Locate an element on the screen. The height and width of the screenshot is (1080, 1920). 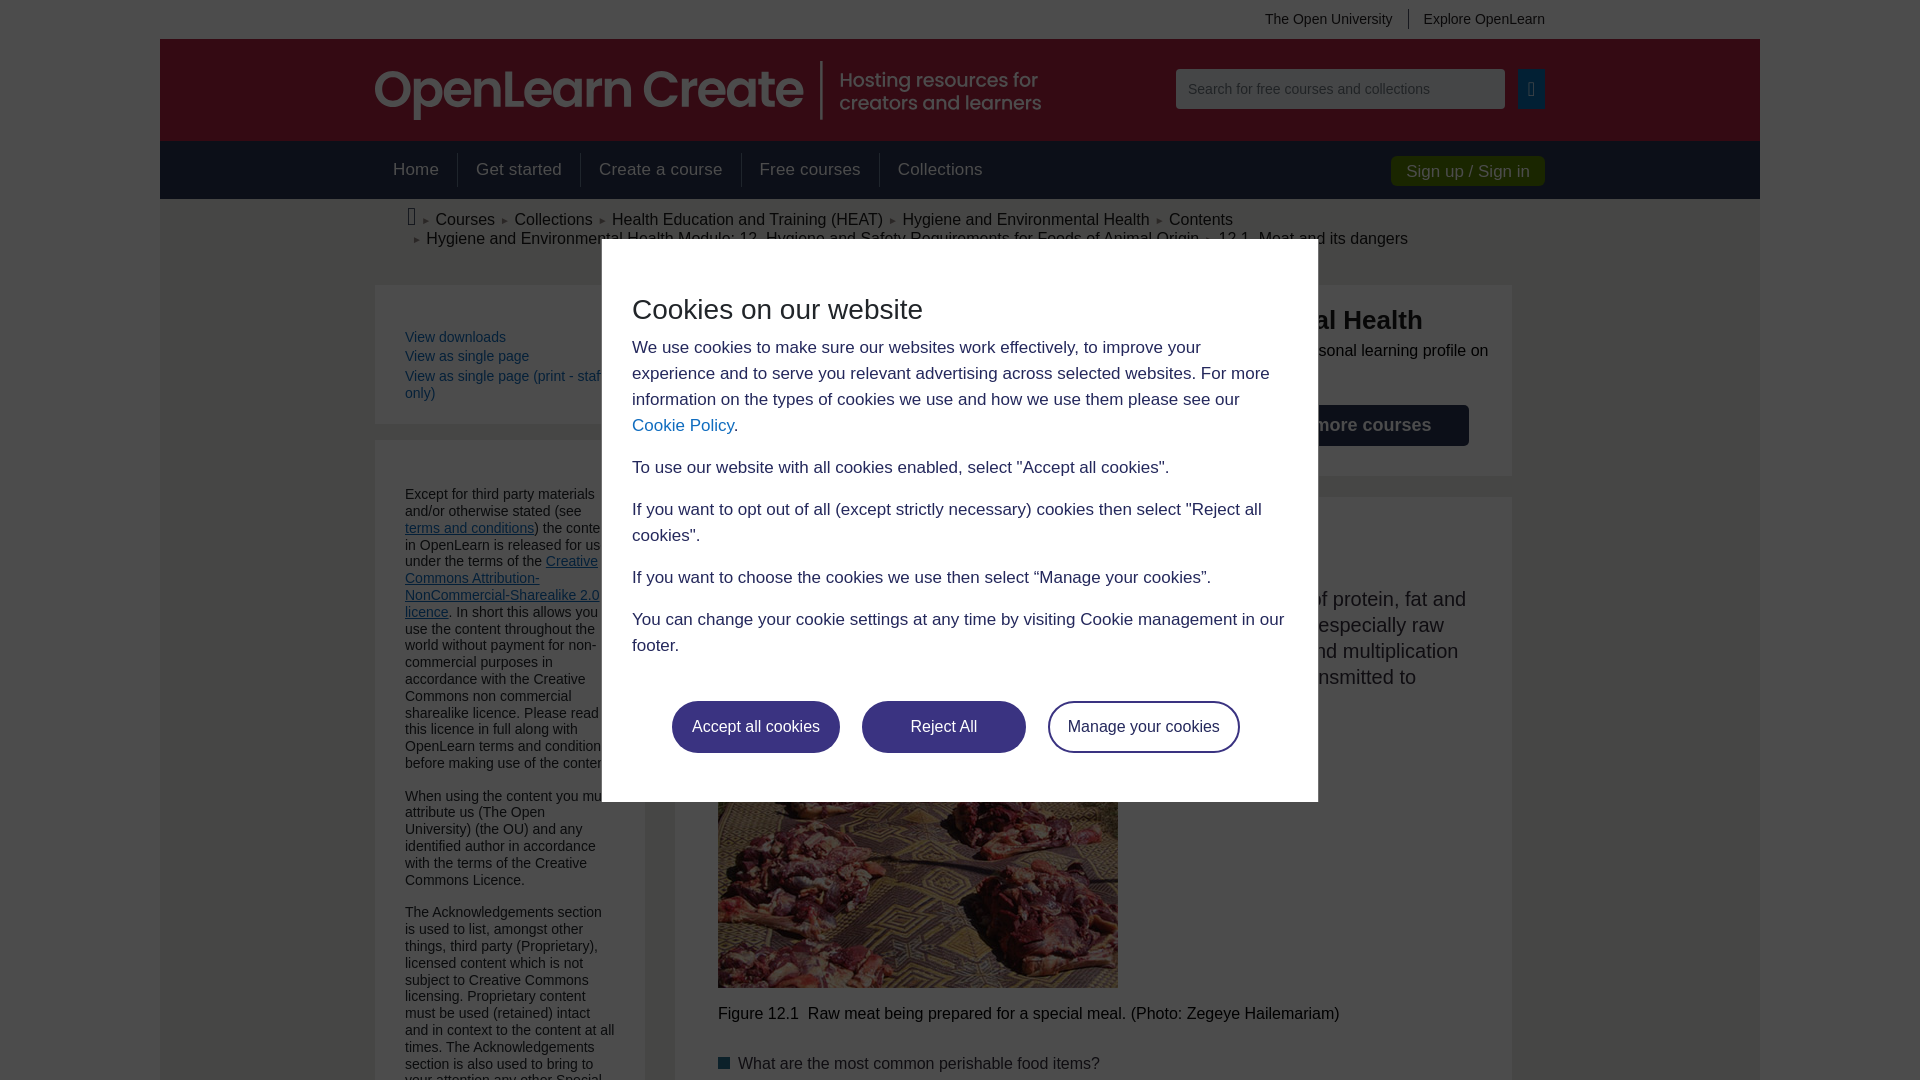
Manage your cookies is located at coordinates (1144, 726).